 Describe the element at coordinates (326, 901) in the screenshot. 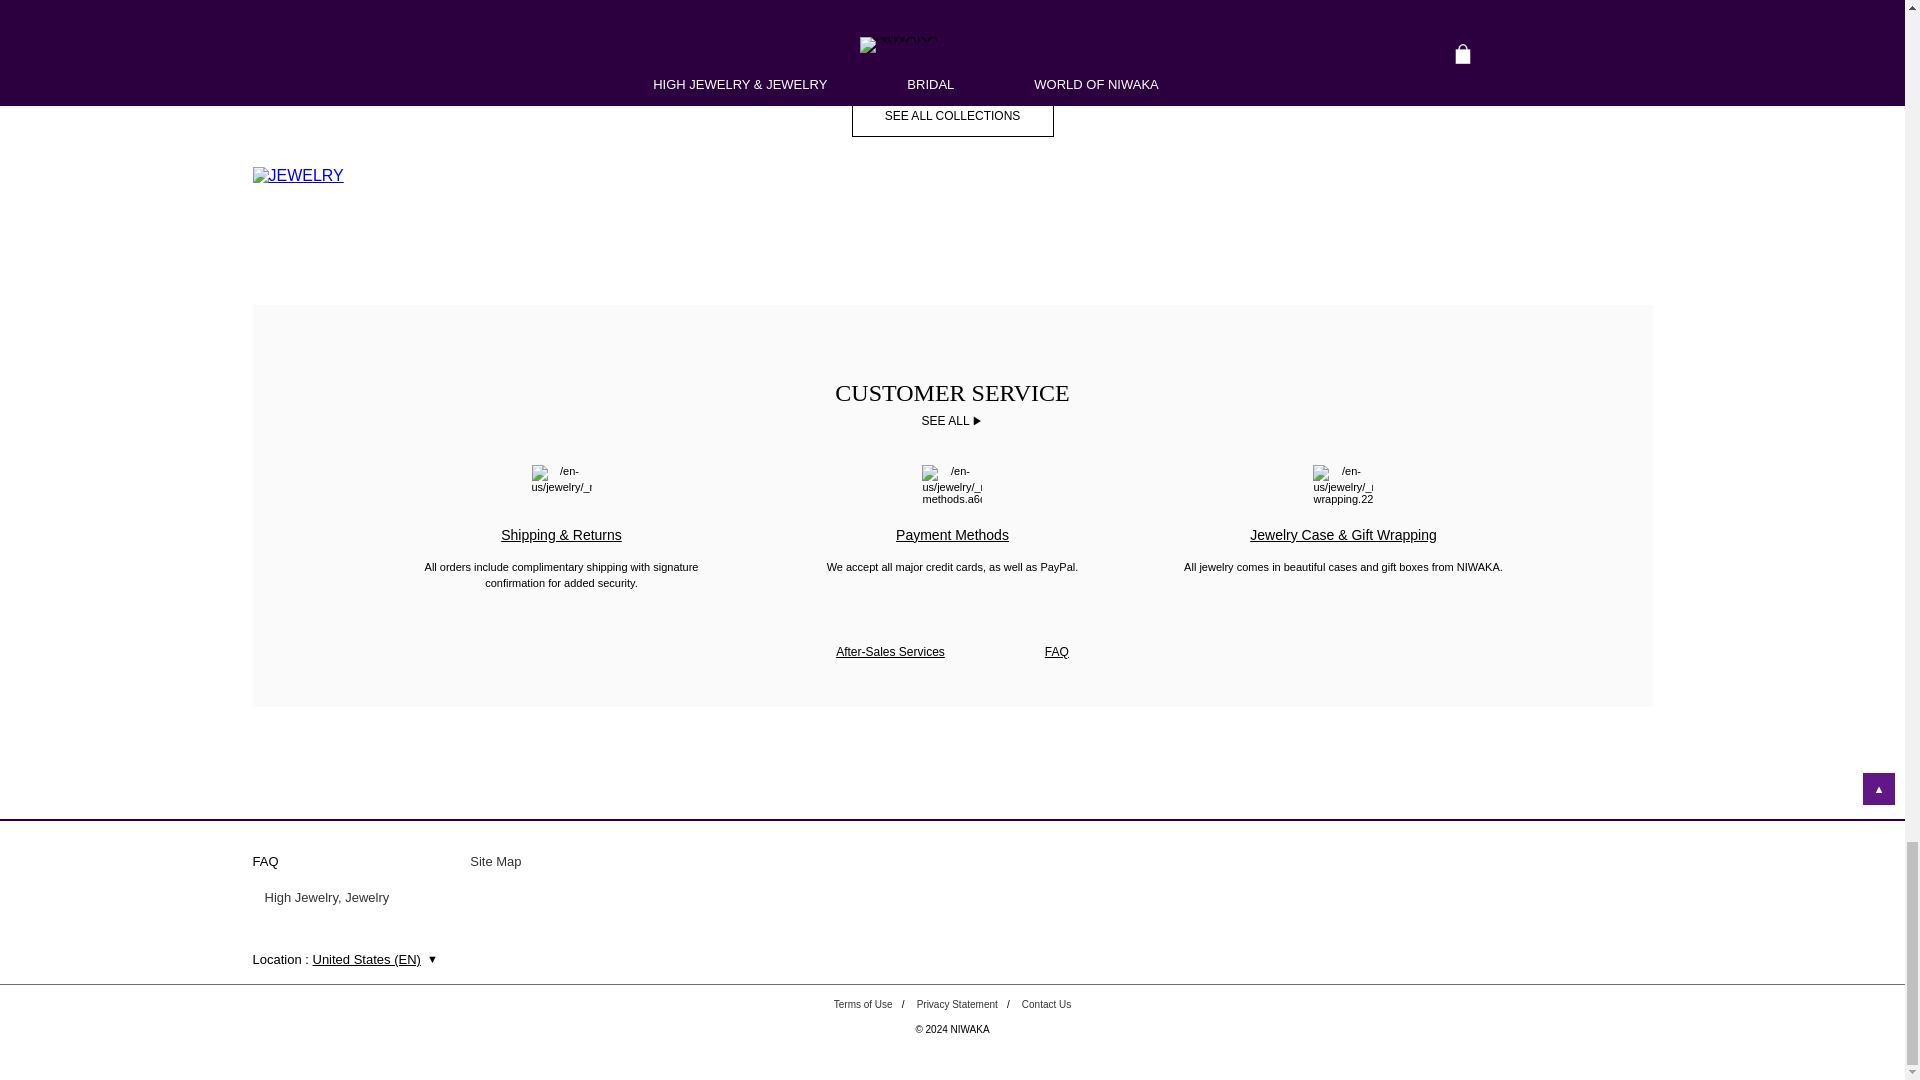

I see `High Jewelry, Jewelry` at that location.